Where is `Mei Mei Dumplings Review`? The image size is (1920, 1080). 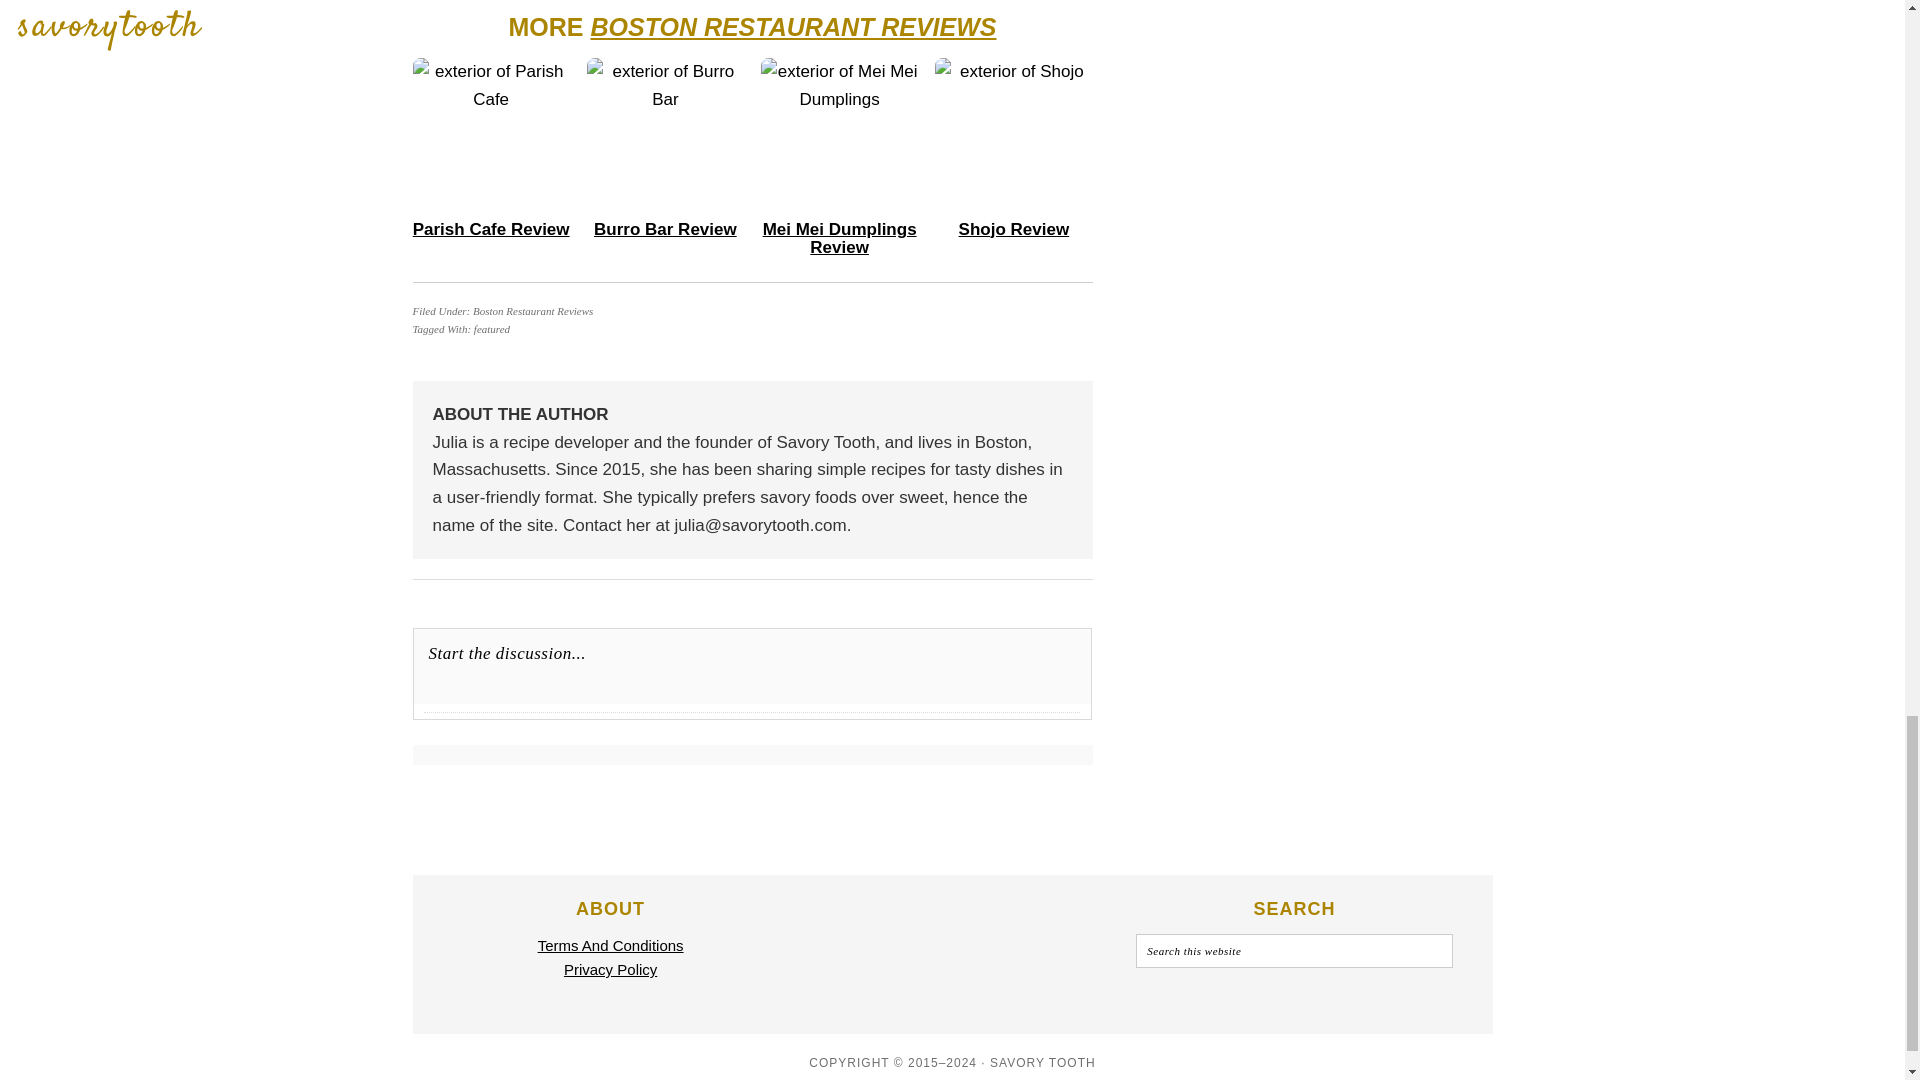 Mei Mei Dumplings Review is located at coordinates (840, 239).